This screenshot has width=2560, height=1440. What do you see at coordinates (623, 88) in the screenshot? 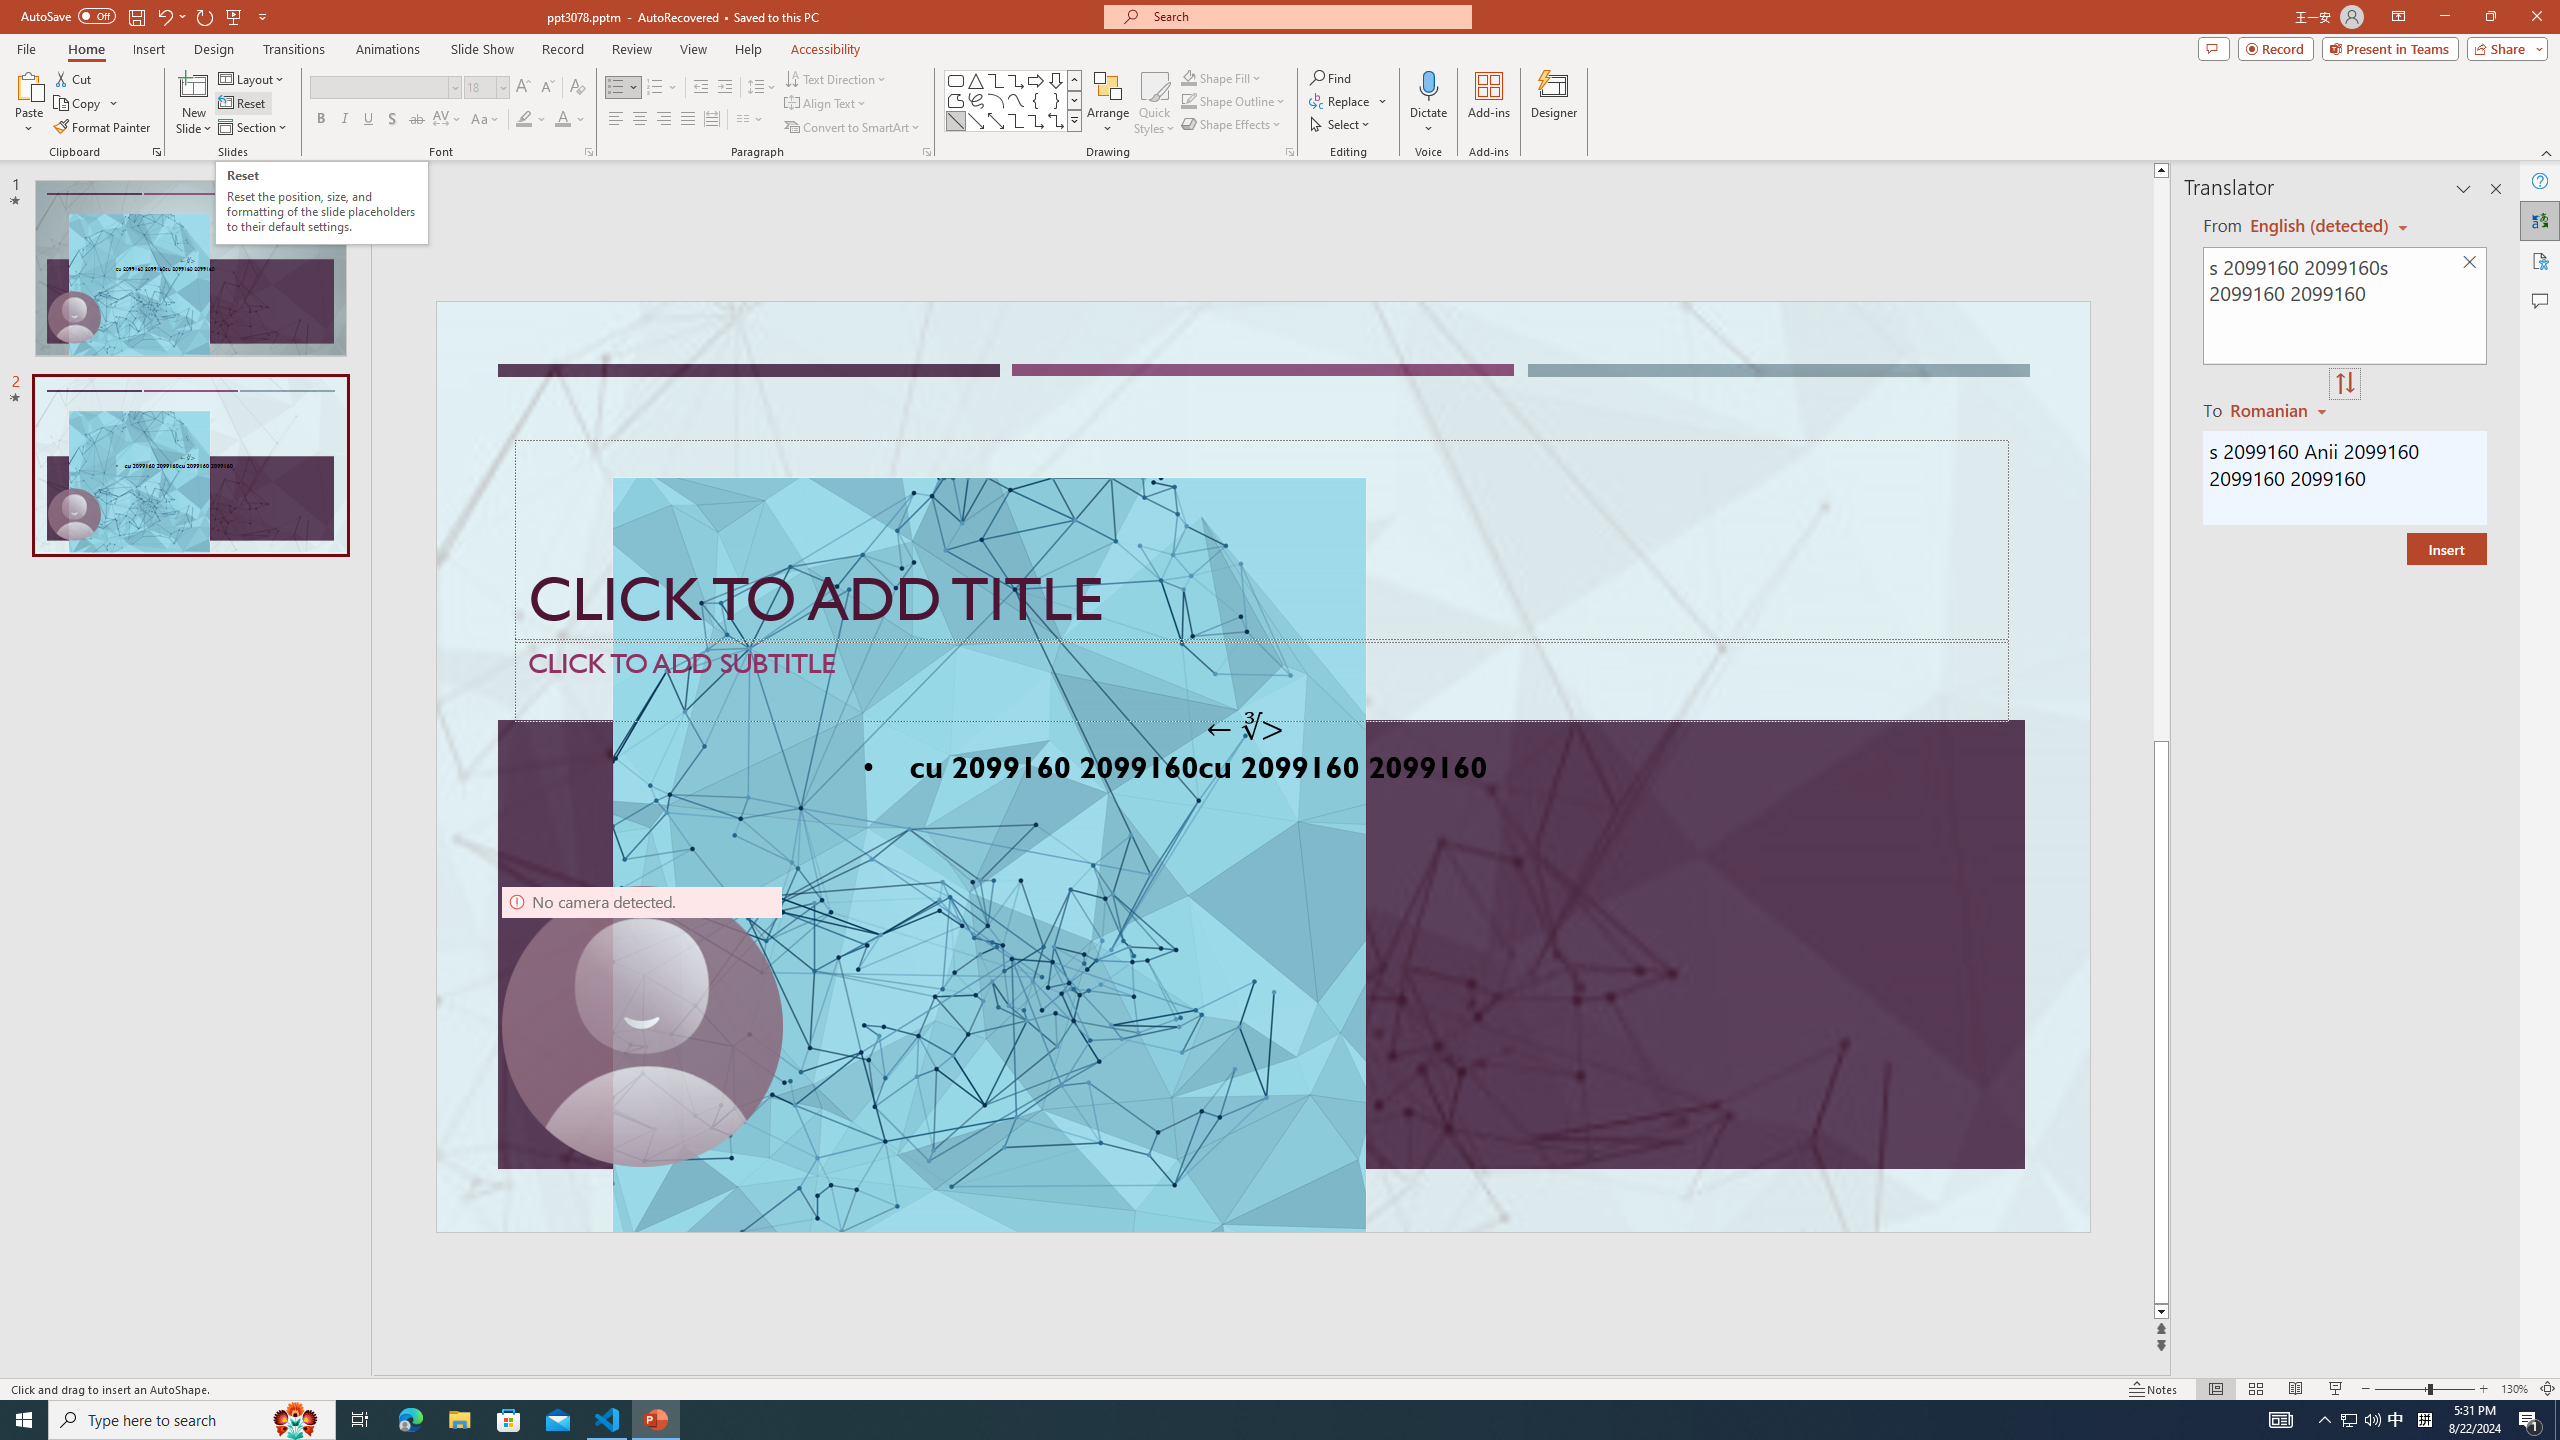
I see `Bullets` at bounding box center [623, 88].